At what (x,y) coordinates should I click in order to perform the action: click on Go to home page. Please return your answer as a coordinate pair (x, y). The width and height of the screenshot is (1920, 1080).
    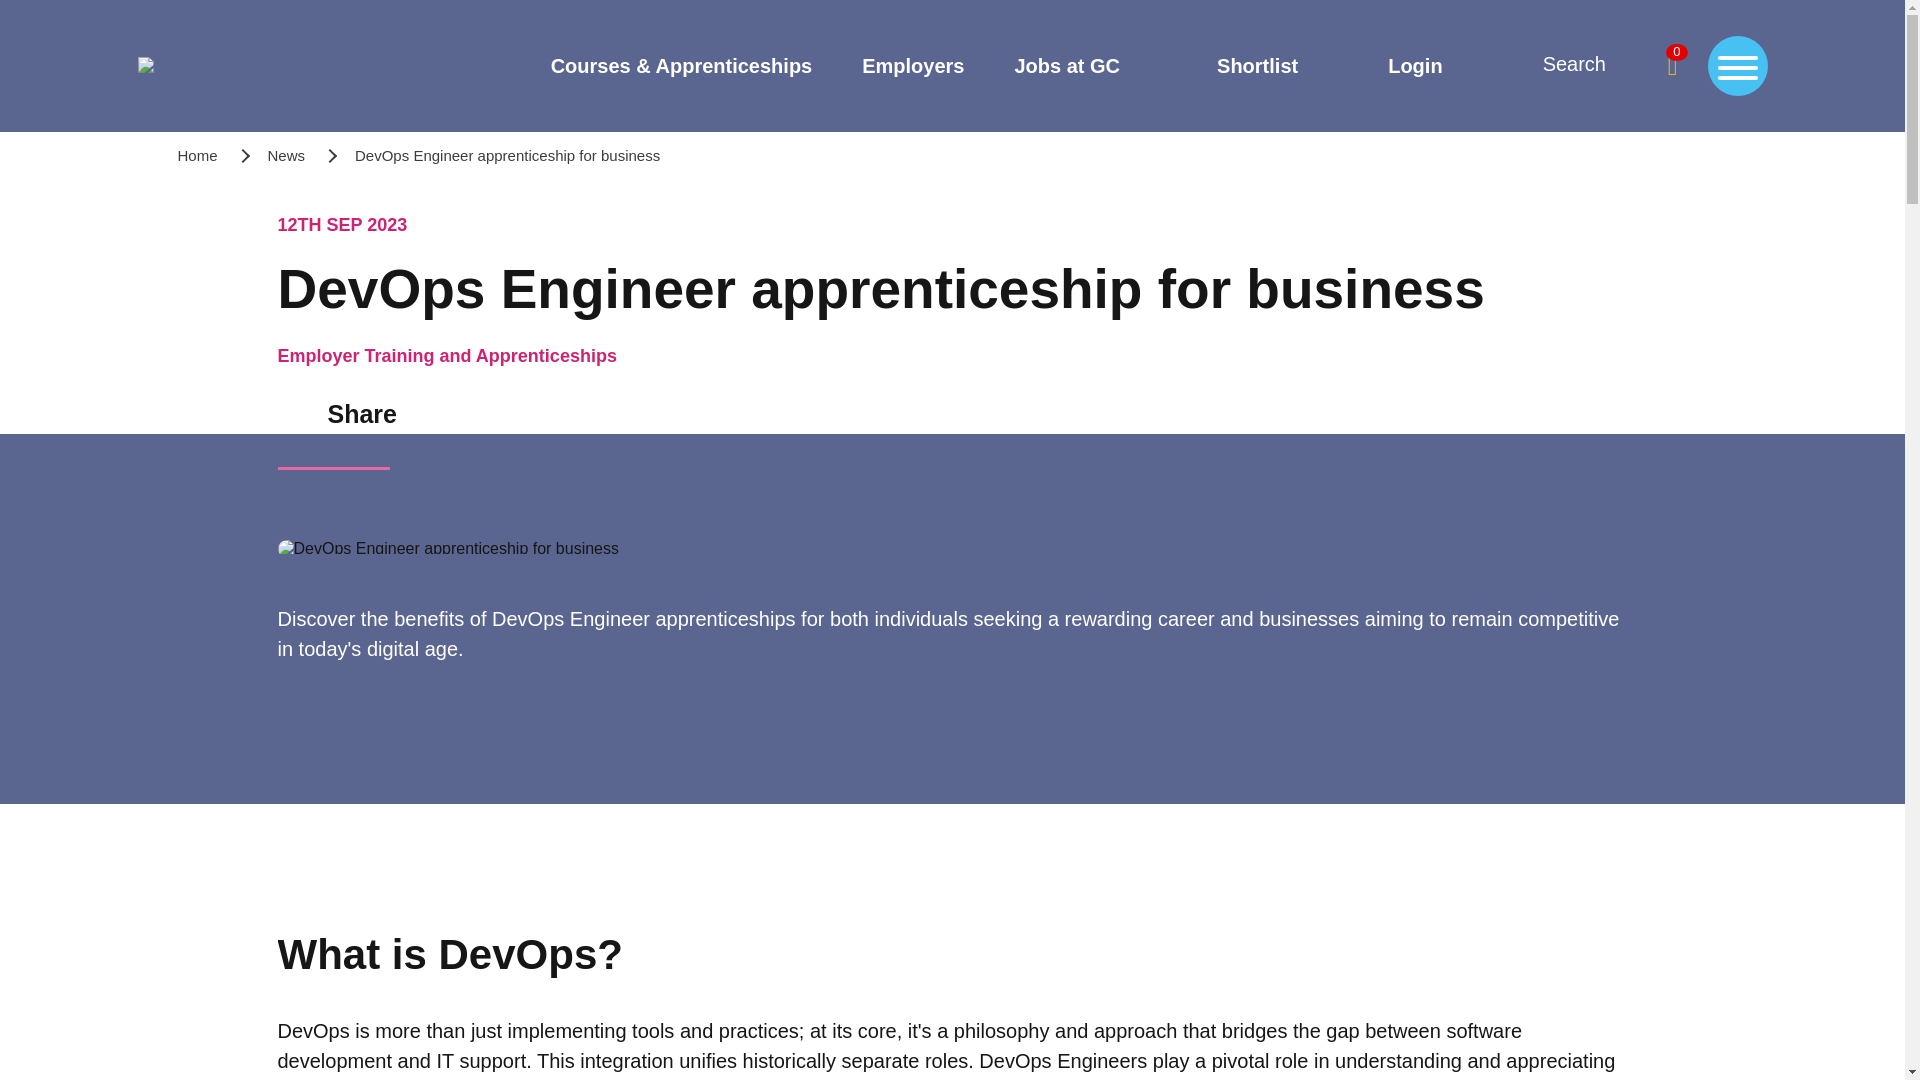
    Looking at the image, I should click on (260, 66).